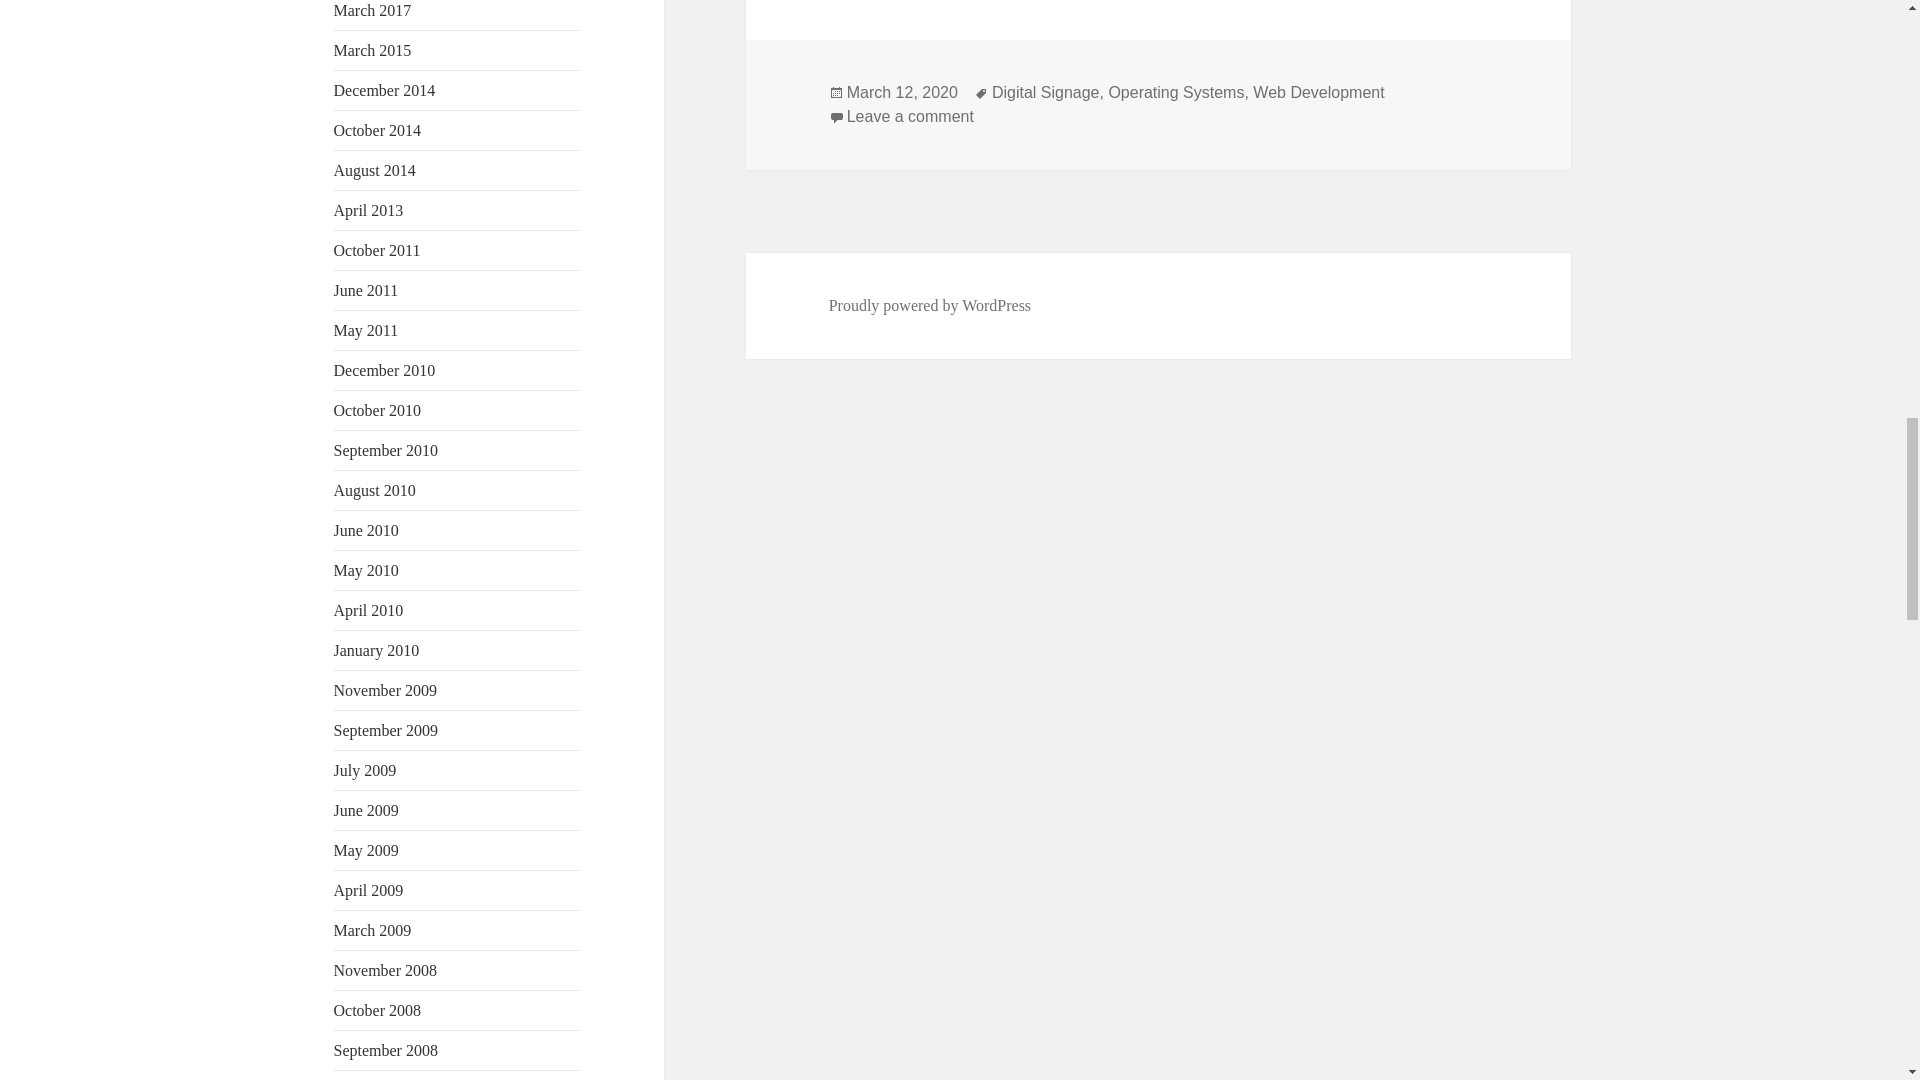  Describe the element at coordinates (375, 170) in the screenshot. I see `August 2014` at that location.